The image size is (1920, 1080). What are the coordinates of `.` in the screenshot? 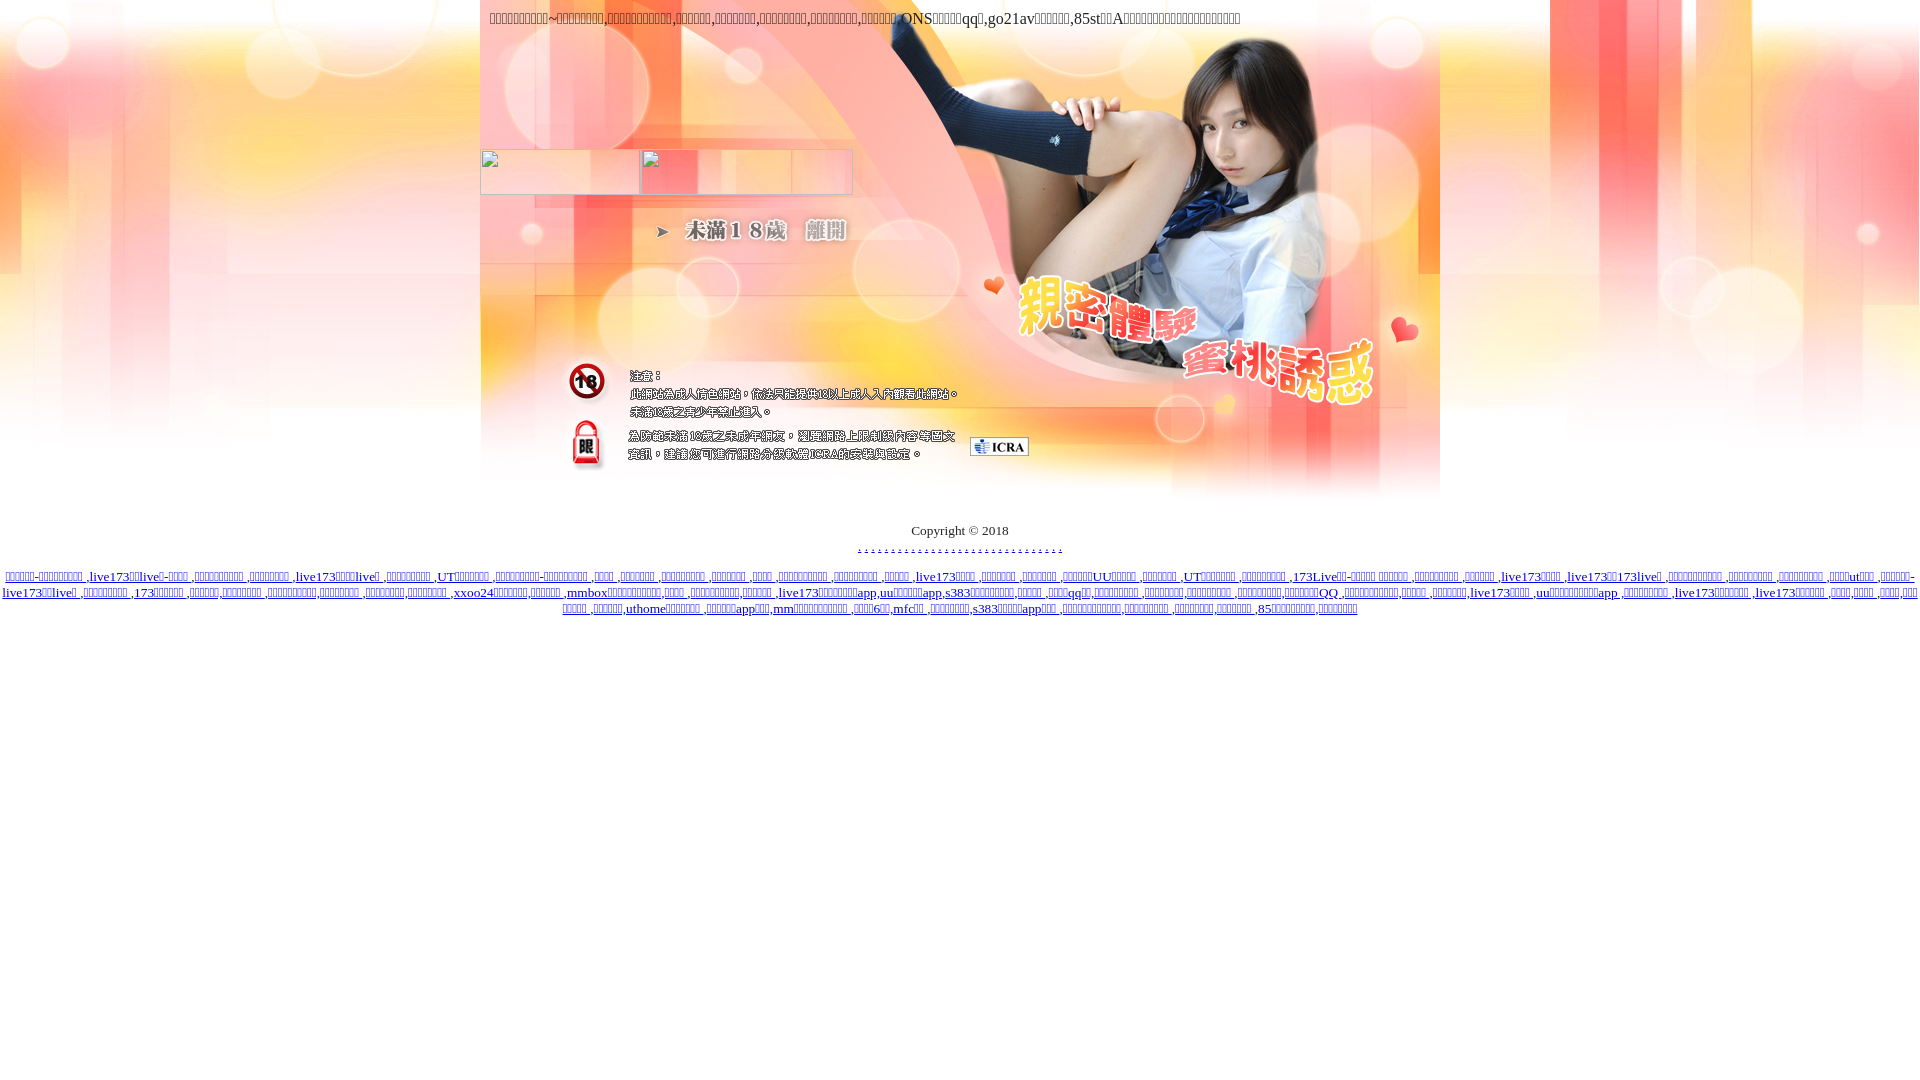 It's located at (946, 546).